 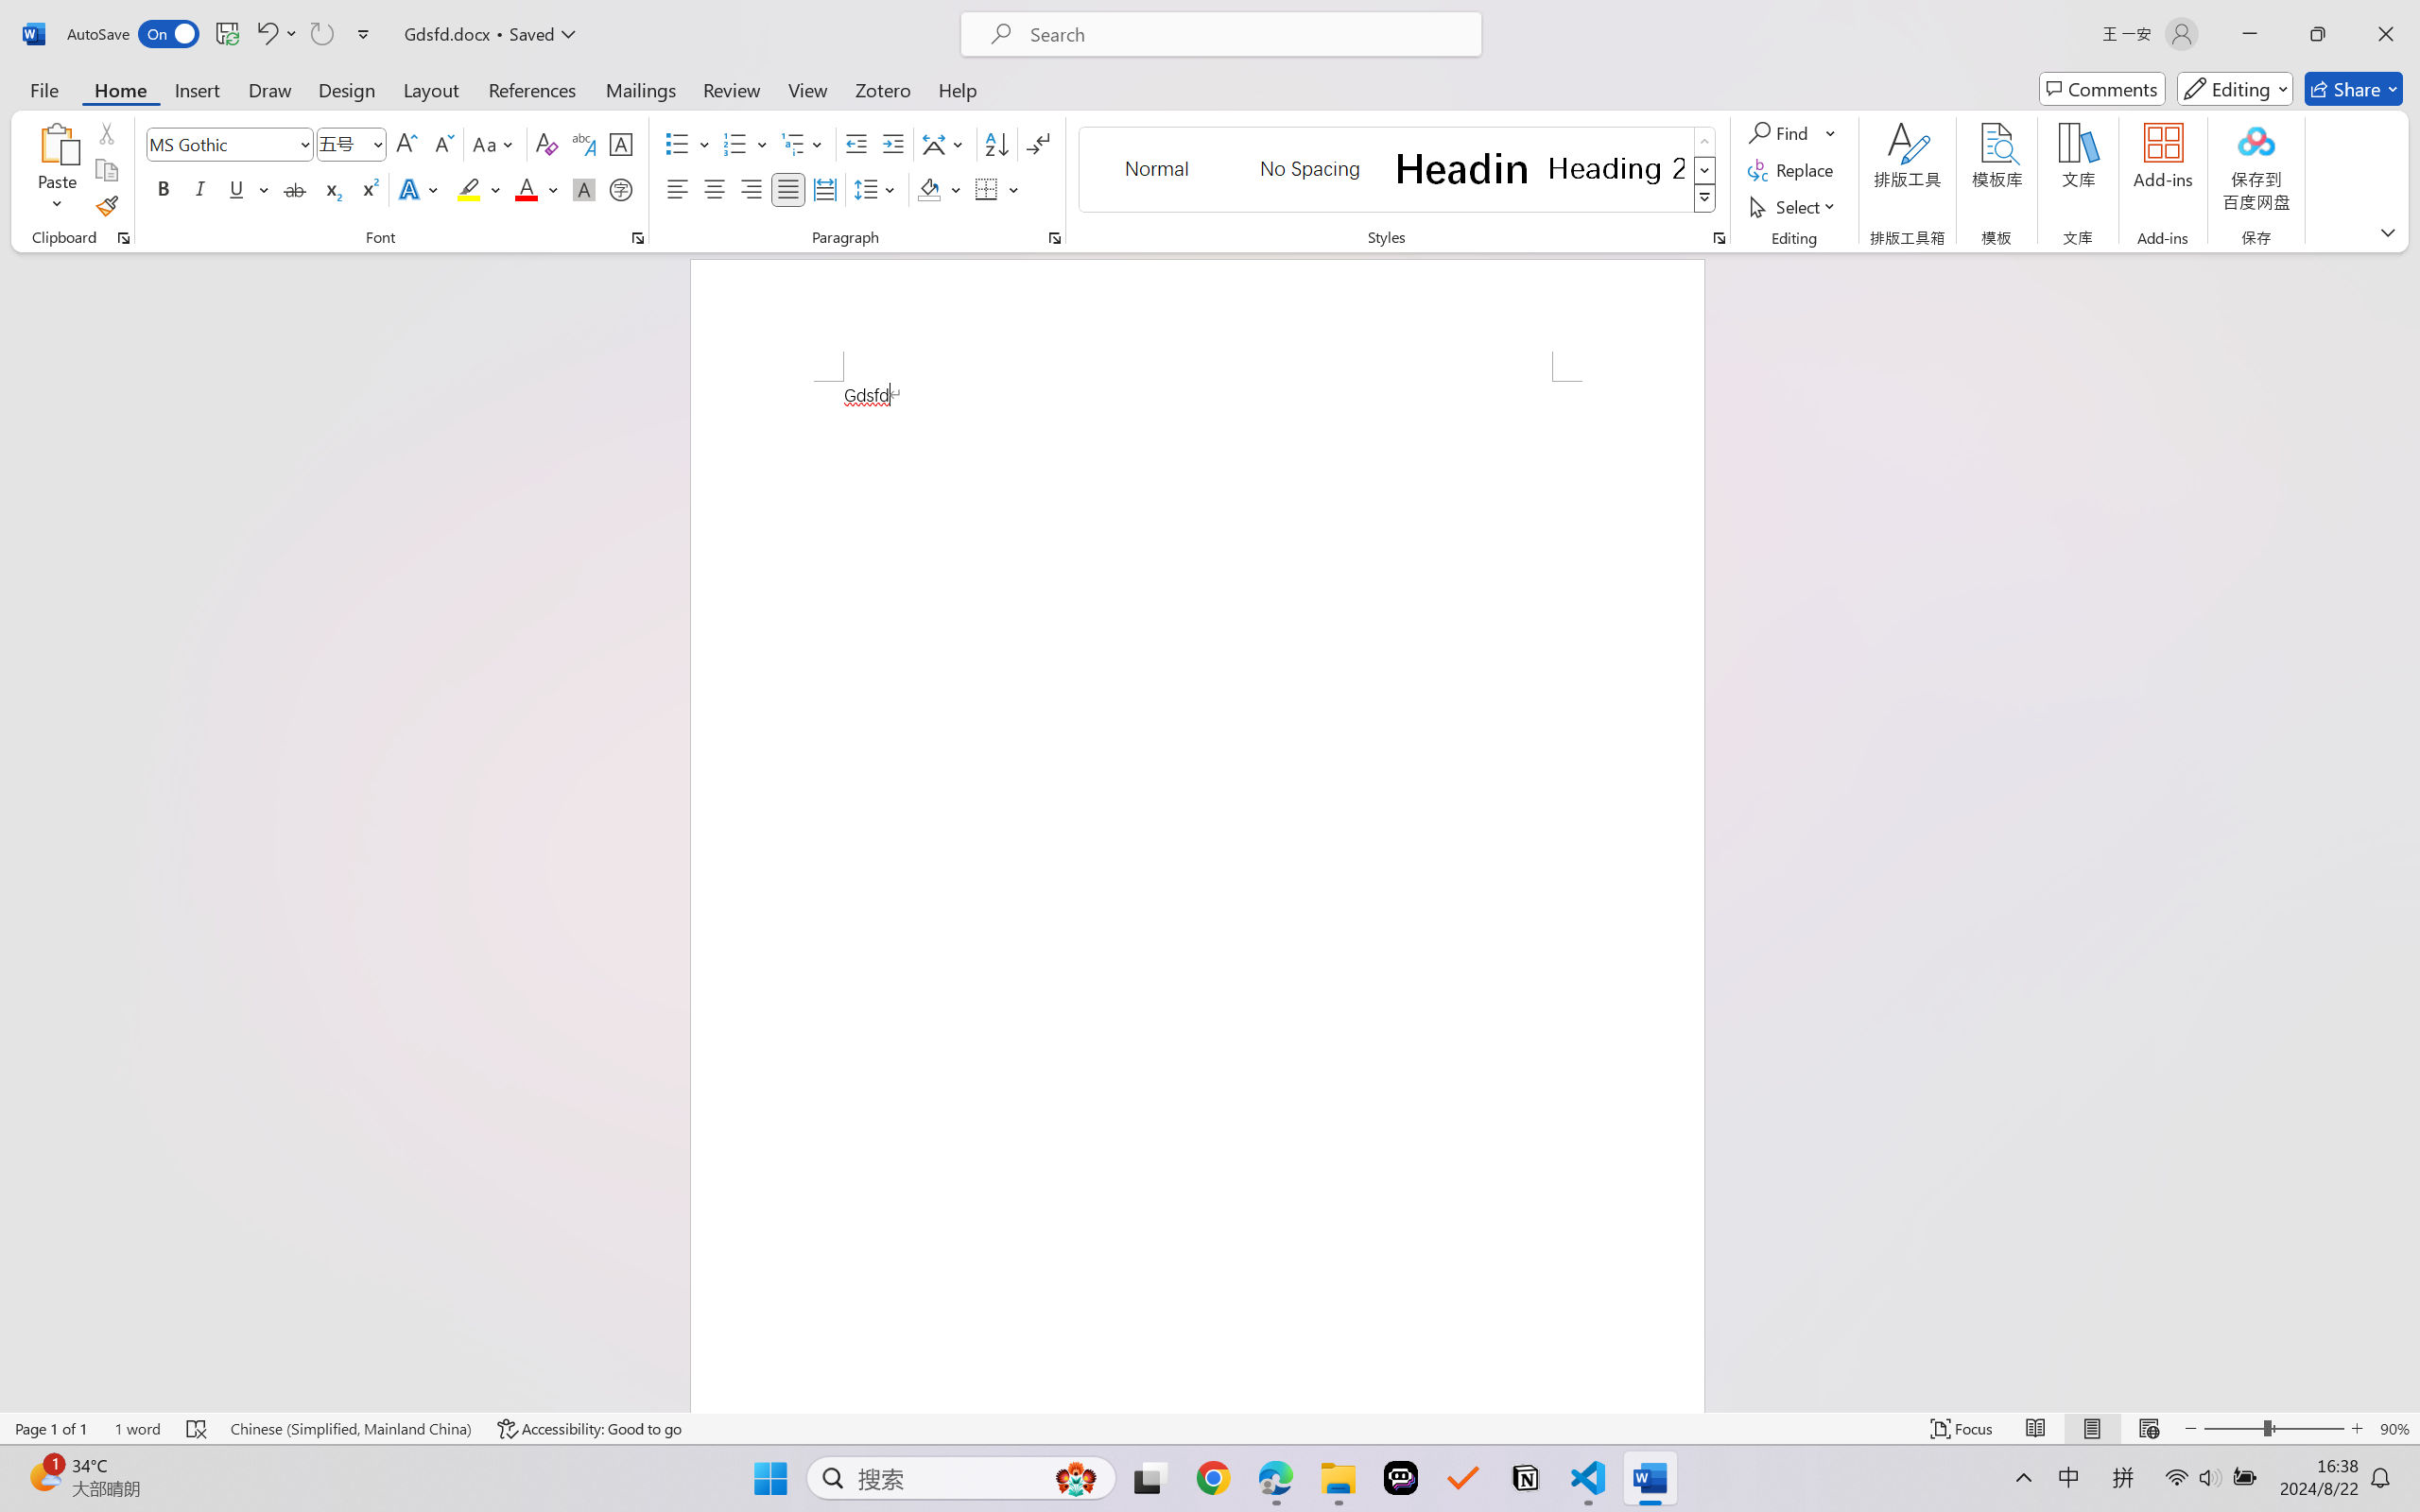 What do you see at coordinates (1246, 34) in the screenshot?
I see `Microsoft search` at bounding box center [1246, 34].